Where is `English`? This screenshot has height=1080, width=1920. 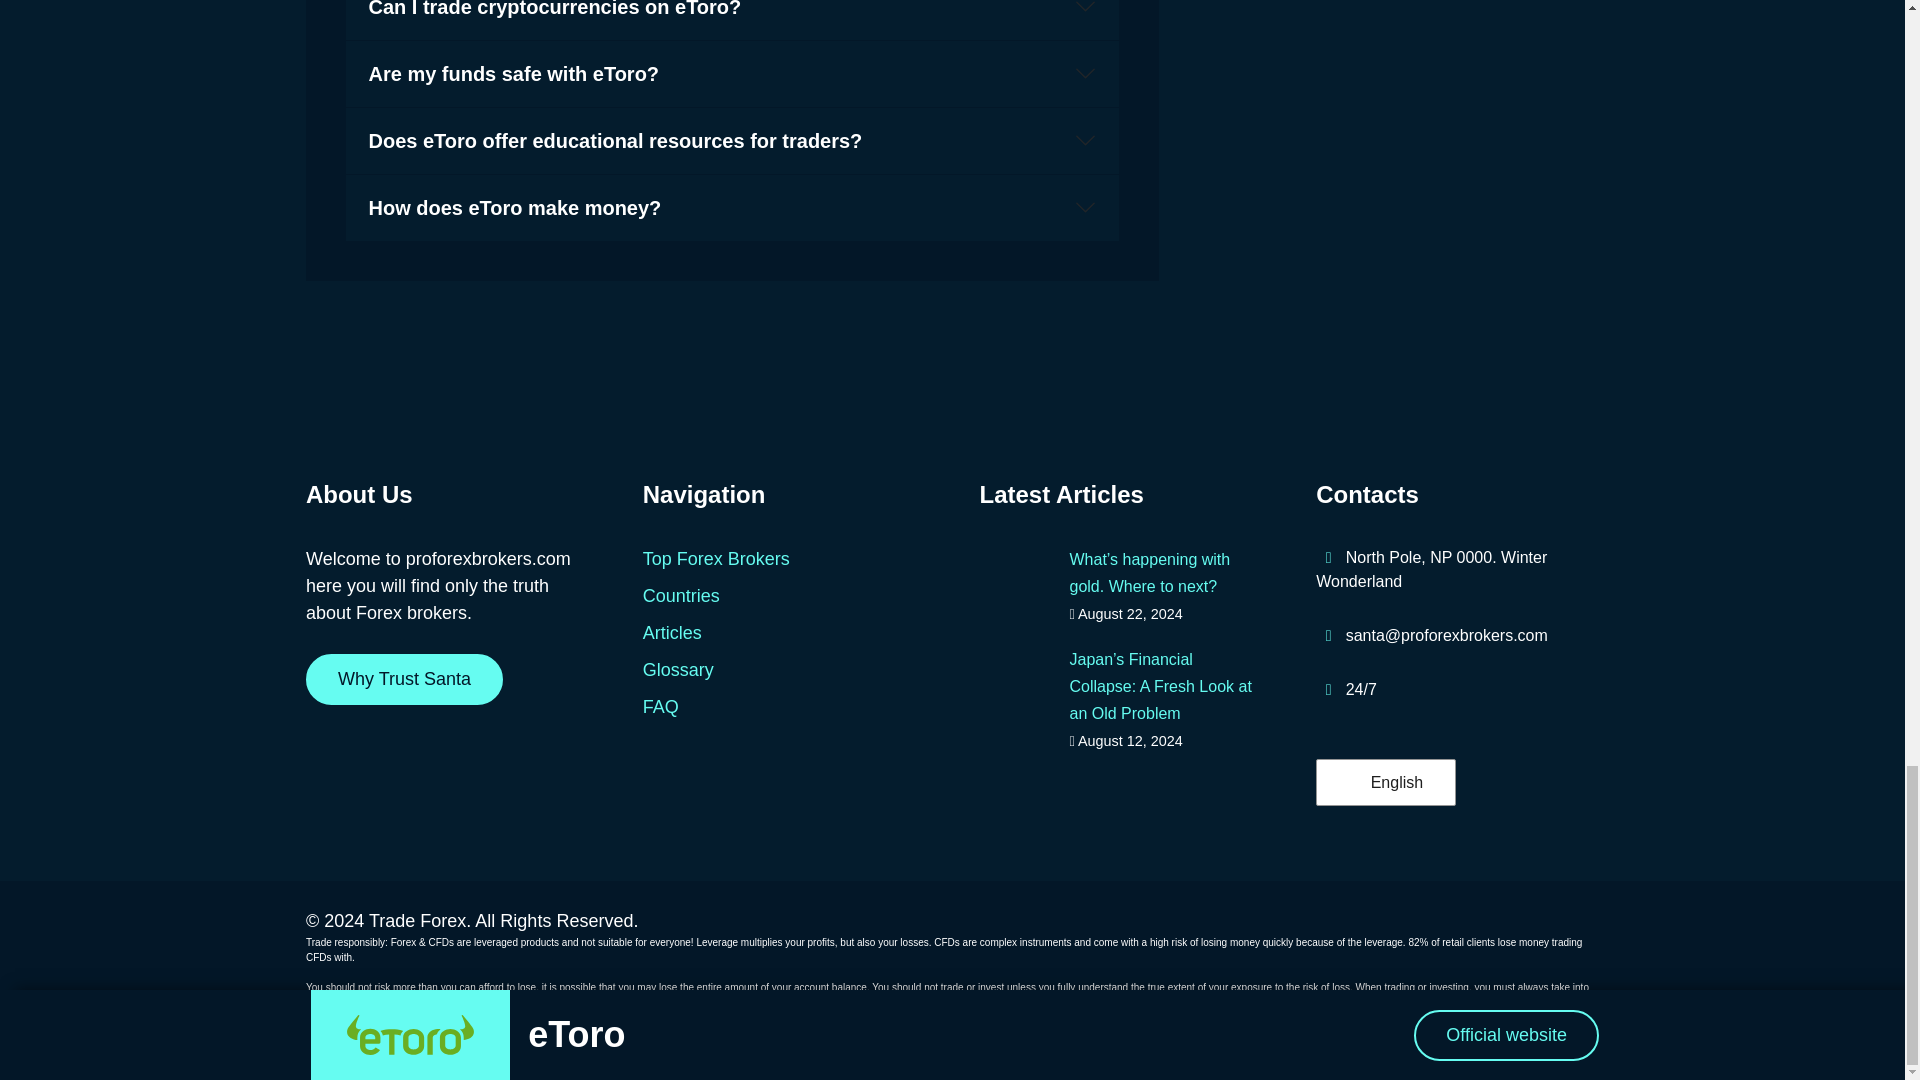
English is located at coordinates (1354, 782).